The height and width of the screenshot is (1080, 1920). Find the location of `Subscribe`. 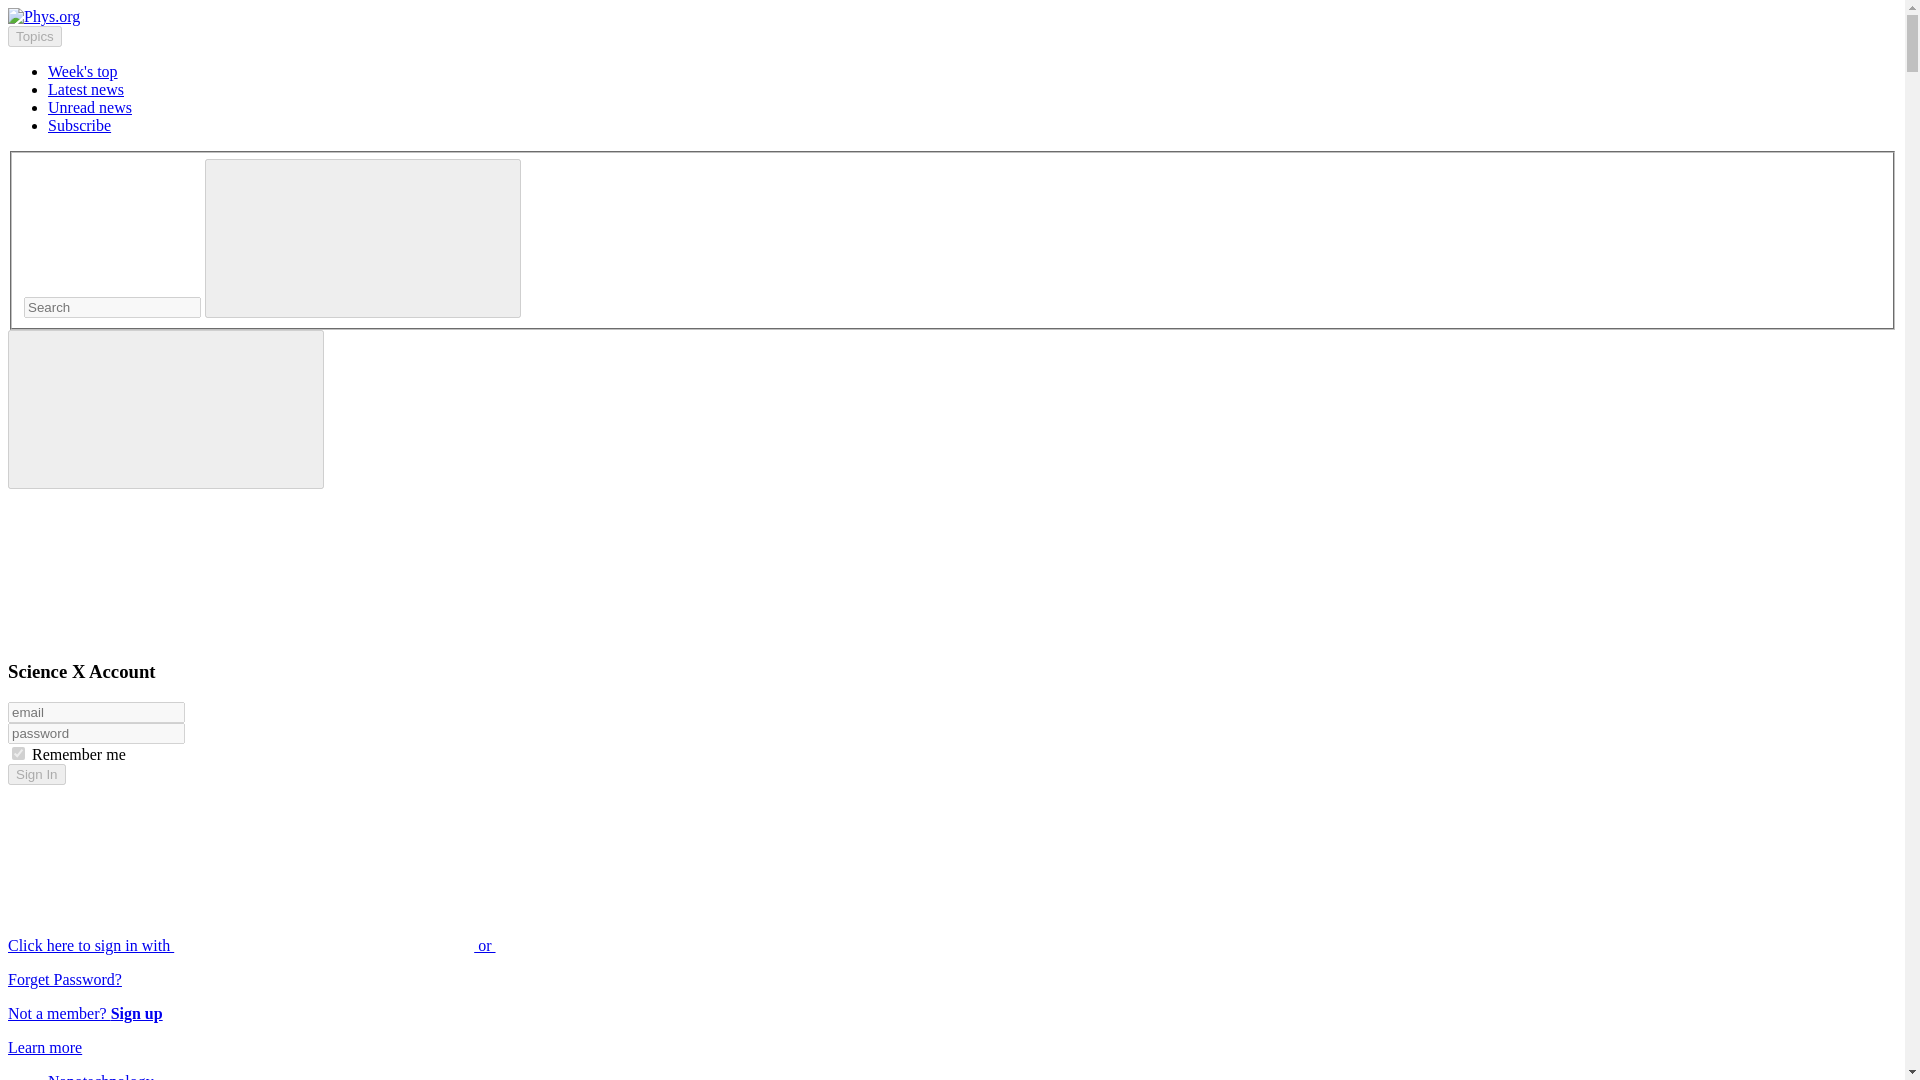

Subscribe is located at coordinates (80, 124).